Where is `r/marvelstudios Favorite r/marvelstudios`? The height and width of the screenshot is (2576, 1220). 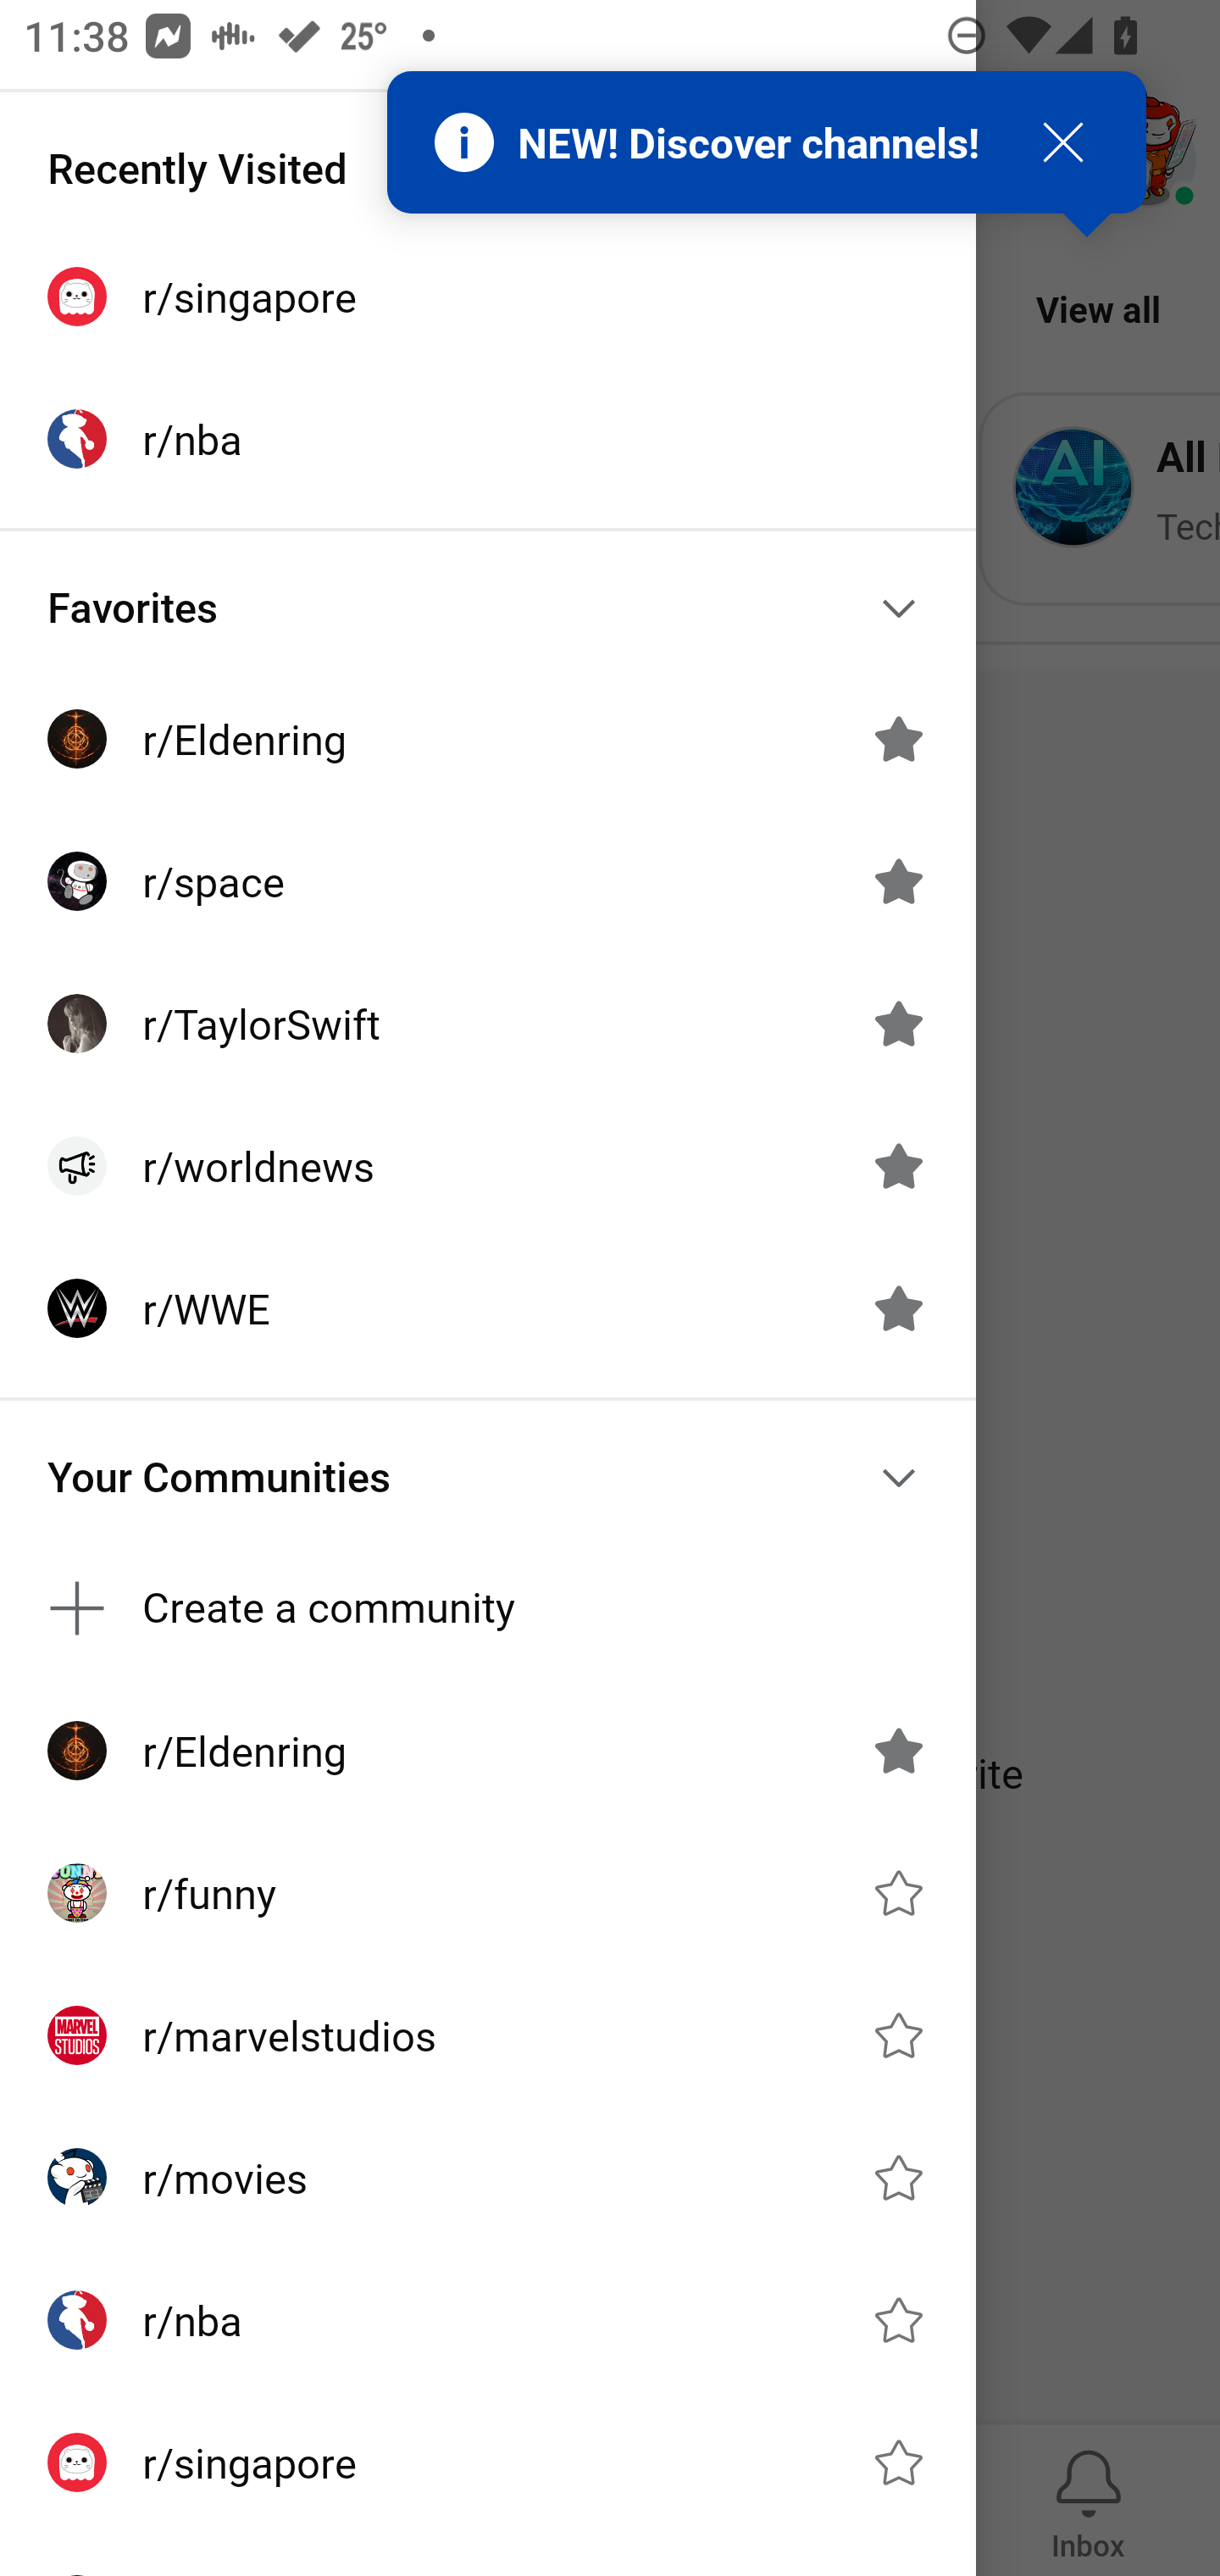
r/marvelstudios Favorite r/marvelstudios is located at coordinates (488, 2035).